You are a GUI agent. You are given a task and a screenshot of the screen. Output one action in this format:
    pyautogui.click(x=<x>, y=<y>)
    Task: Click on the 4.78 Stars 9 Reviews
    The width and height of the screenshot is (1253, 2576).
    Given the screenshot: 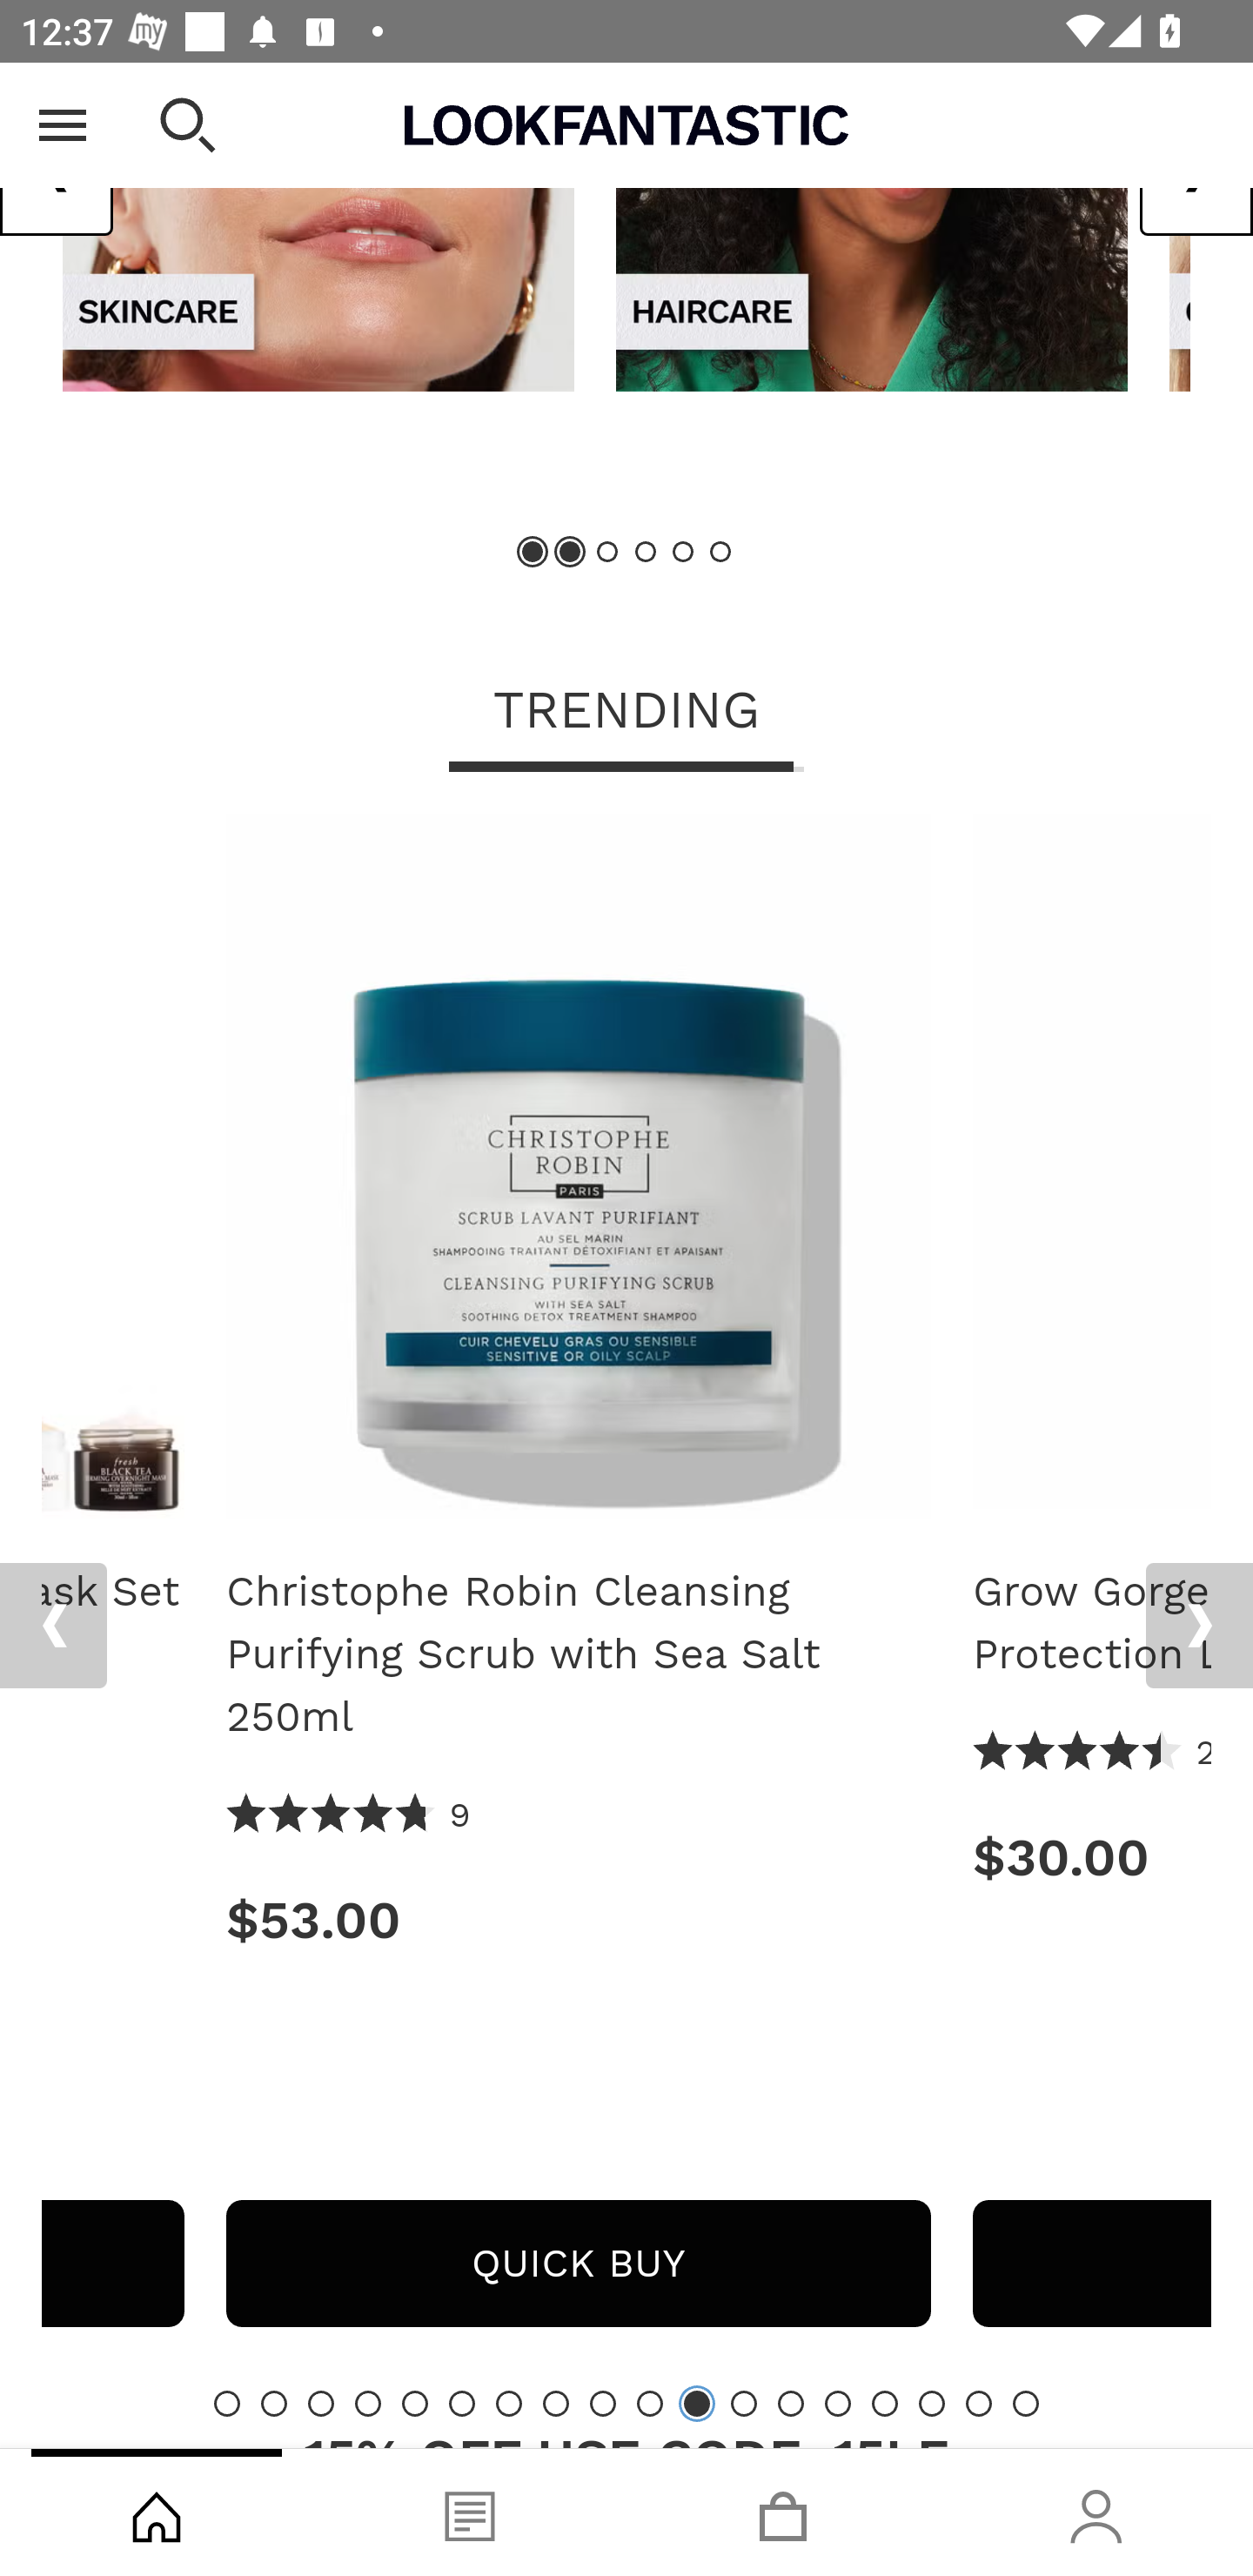 What is the action you would take?
    pyautogui.click(x=348, y=1815)
    